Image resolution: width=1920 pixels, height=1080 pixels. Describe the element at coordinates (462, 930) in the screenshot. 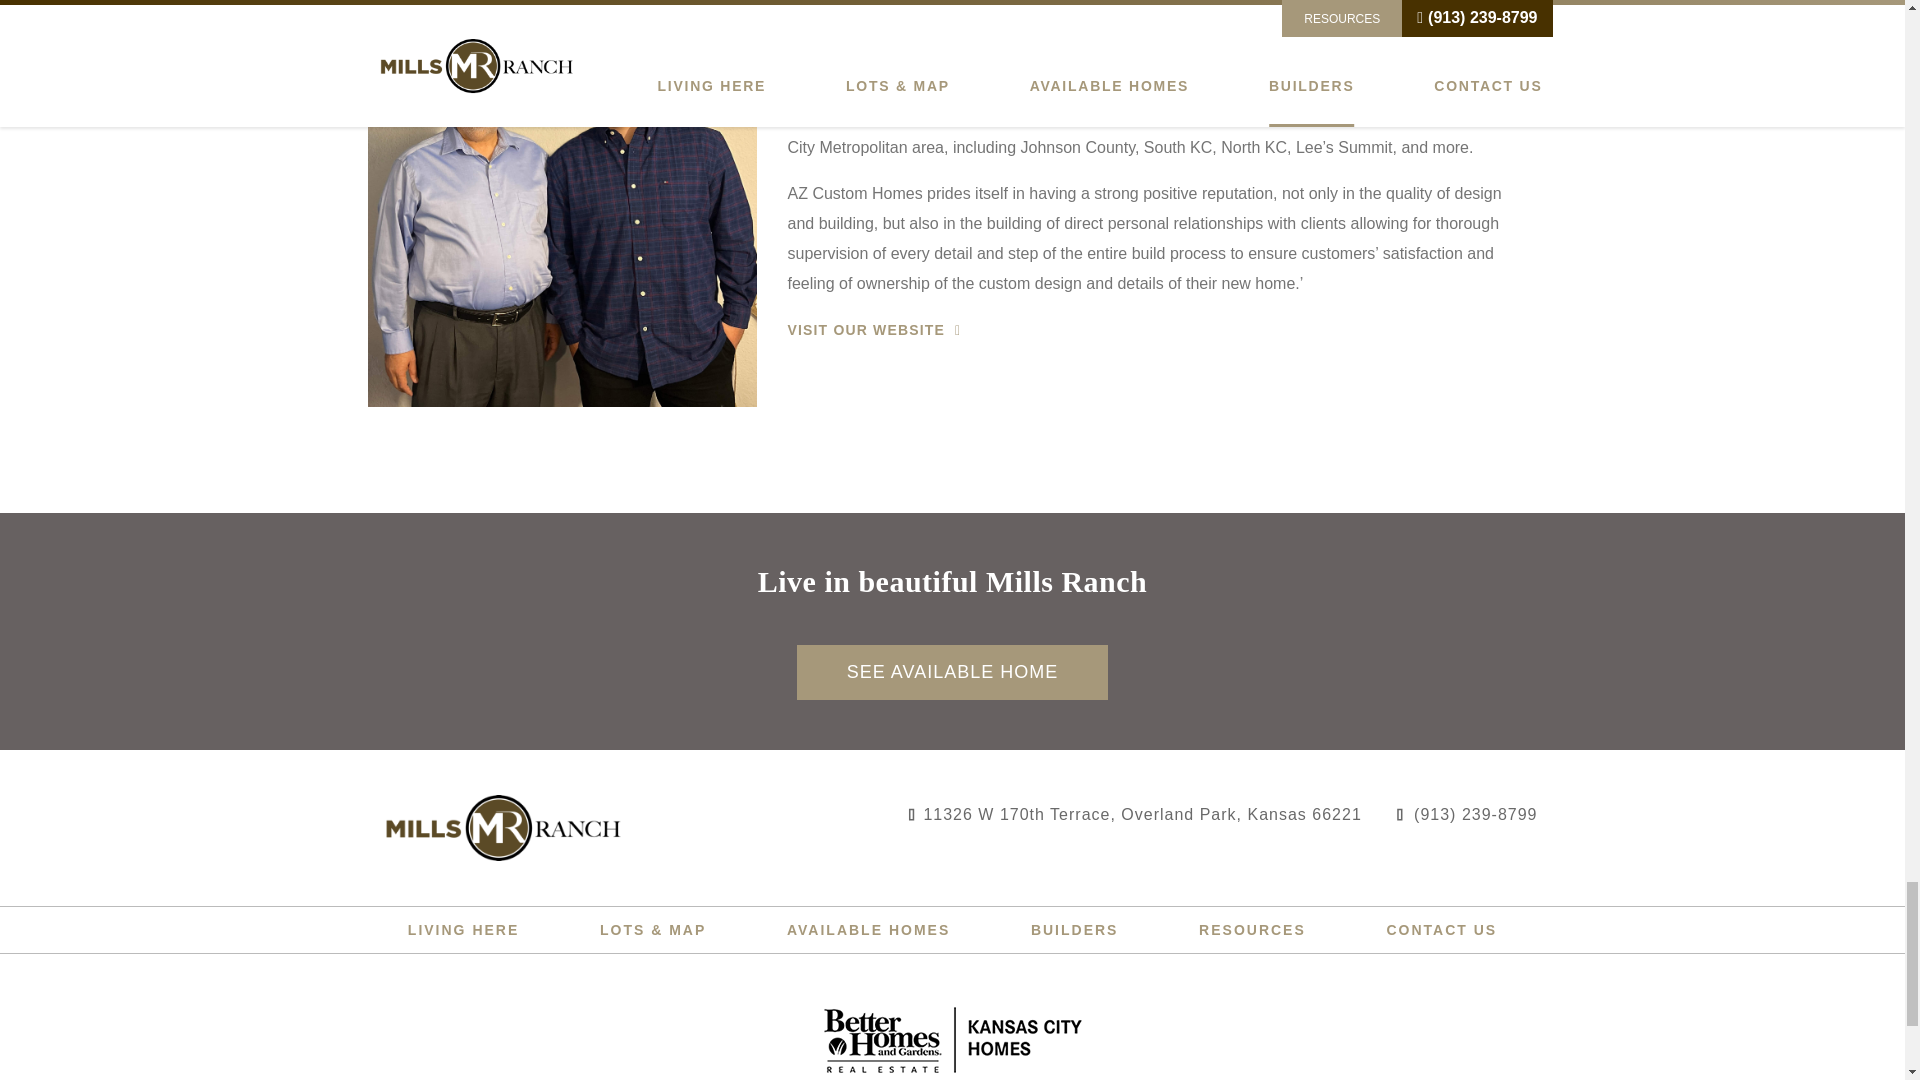

I see `Living Here` at that location.